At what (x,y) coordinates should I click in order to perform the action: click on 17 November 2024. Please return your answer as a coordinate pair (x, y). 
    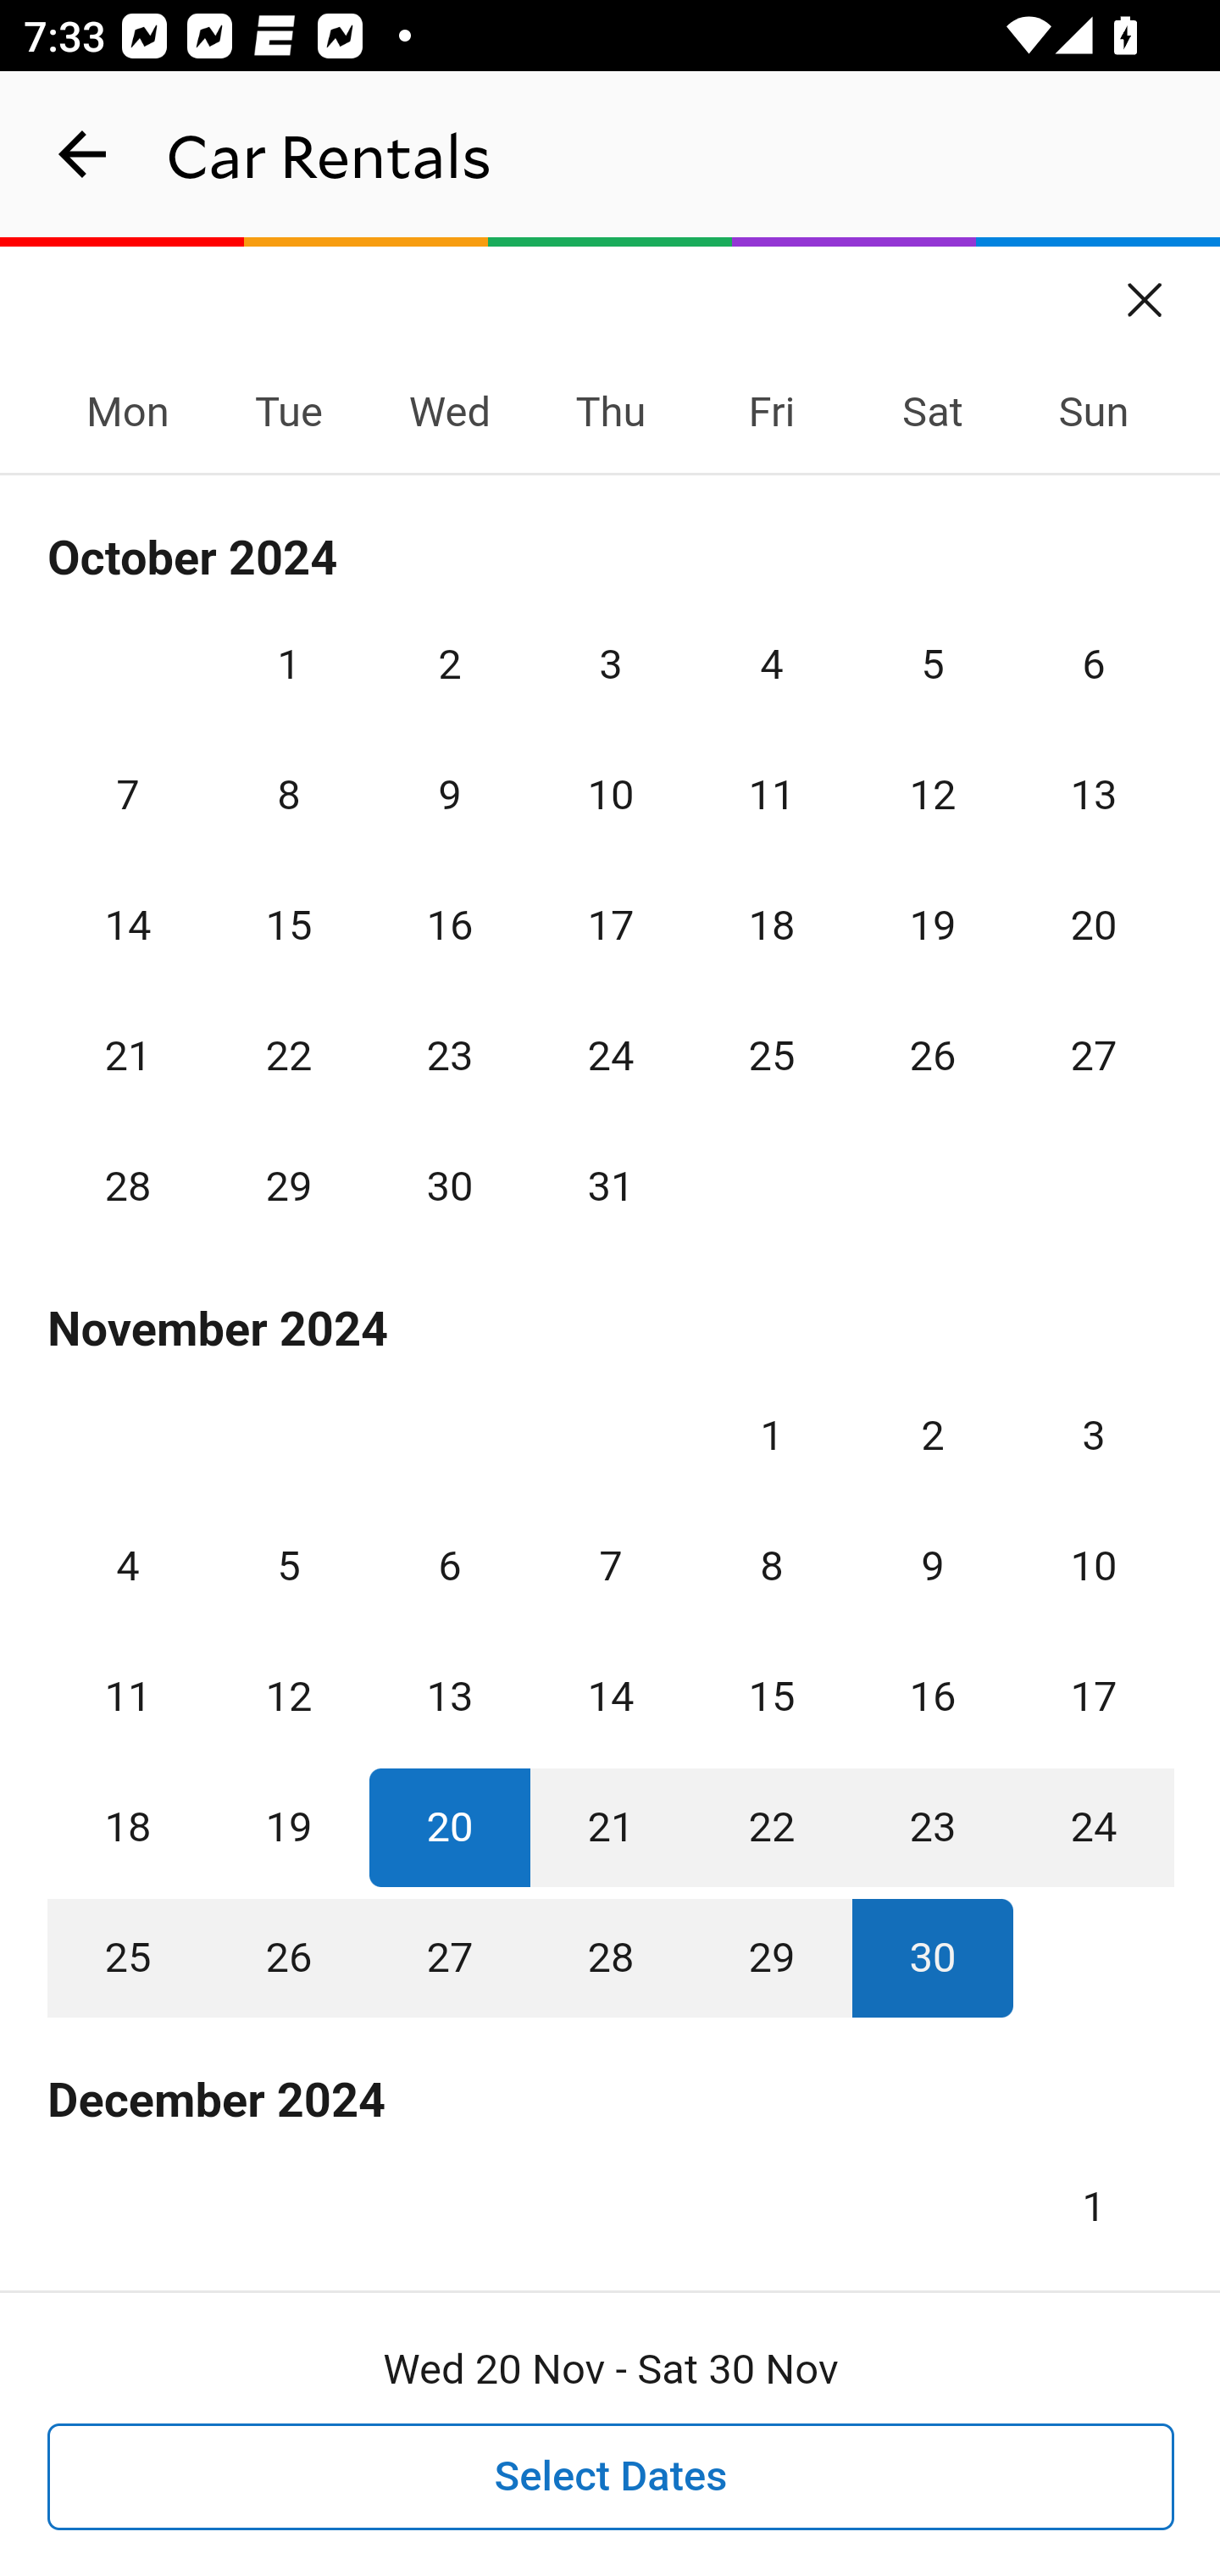
    Looking at the image, I should click on (1093, 1697).